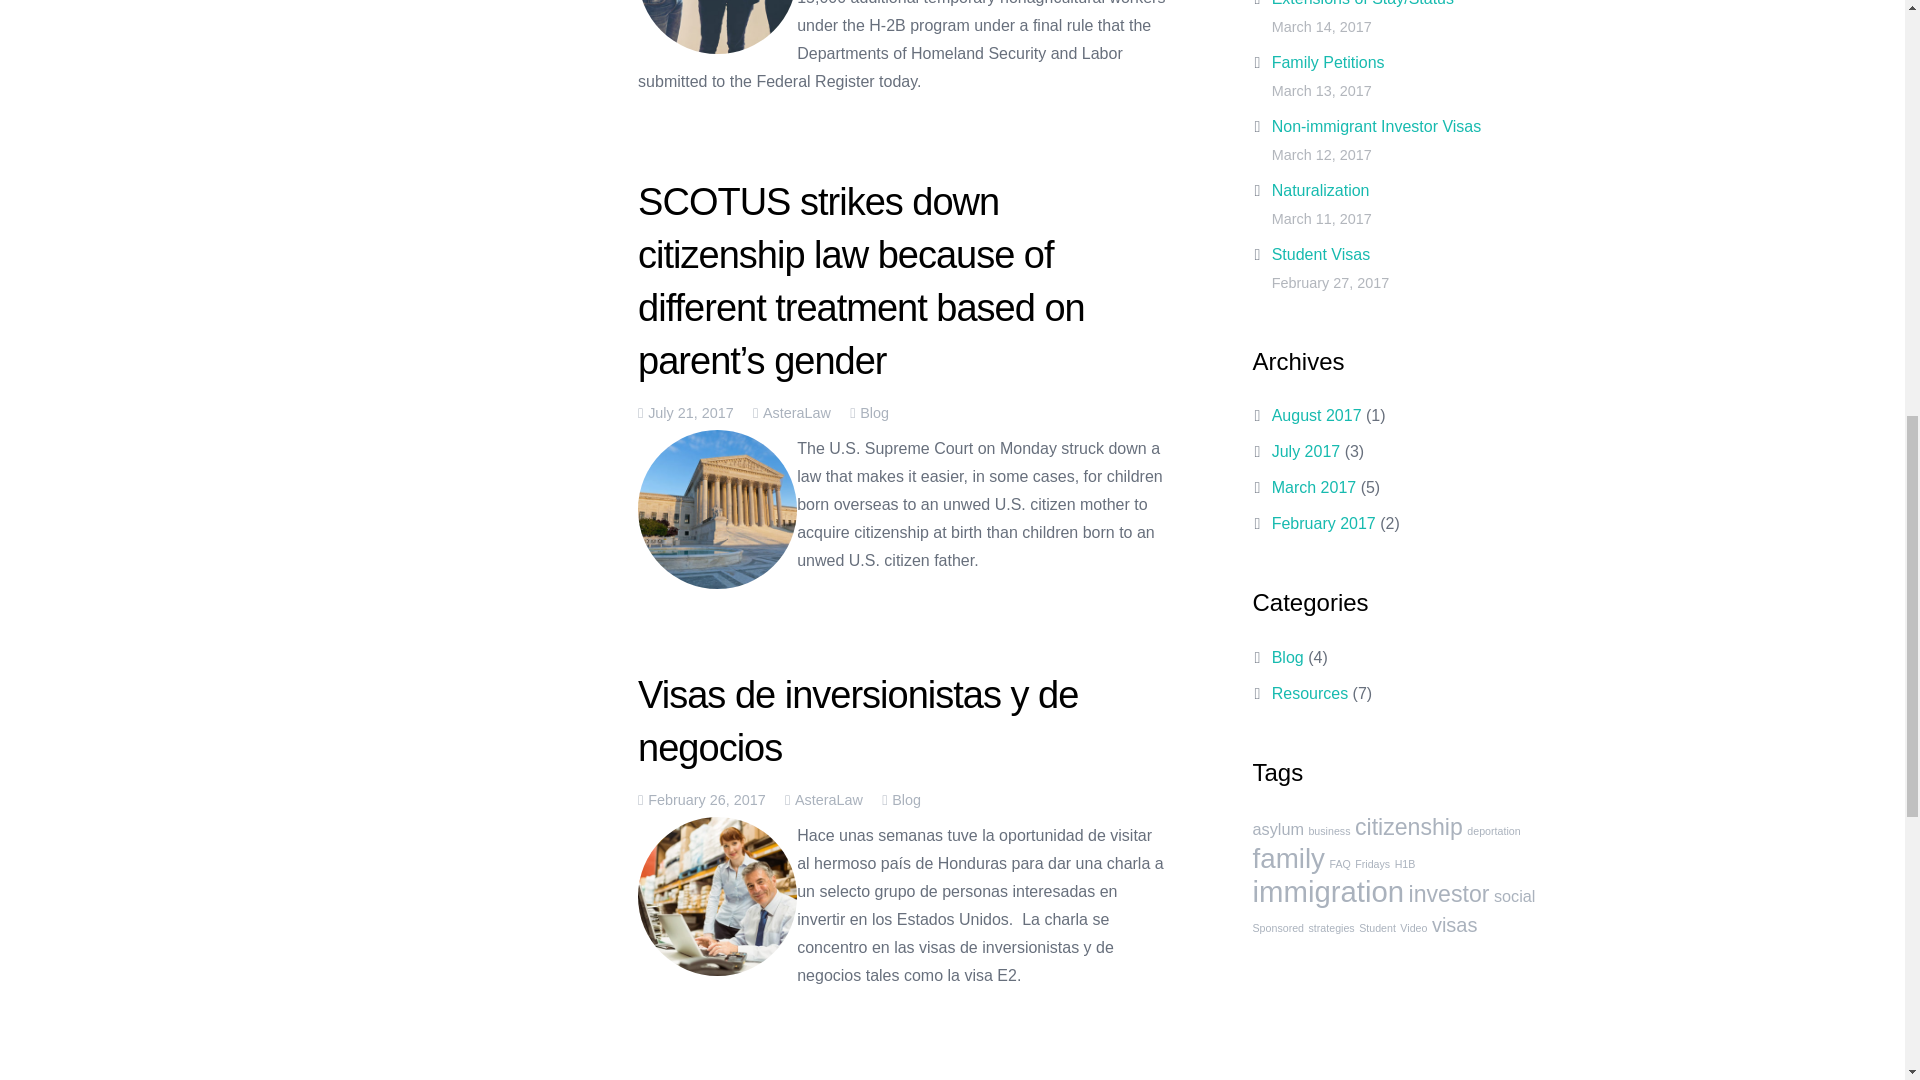  Describe the element at coordinates (874, 413) in the screenshot. I see `Blog` at that location.